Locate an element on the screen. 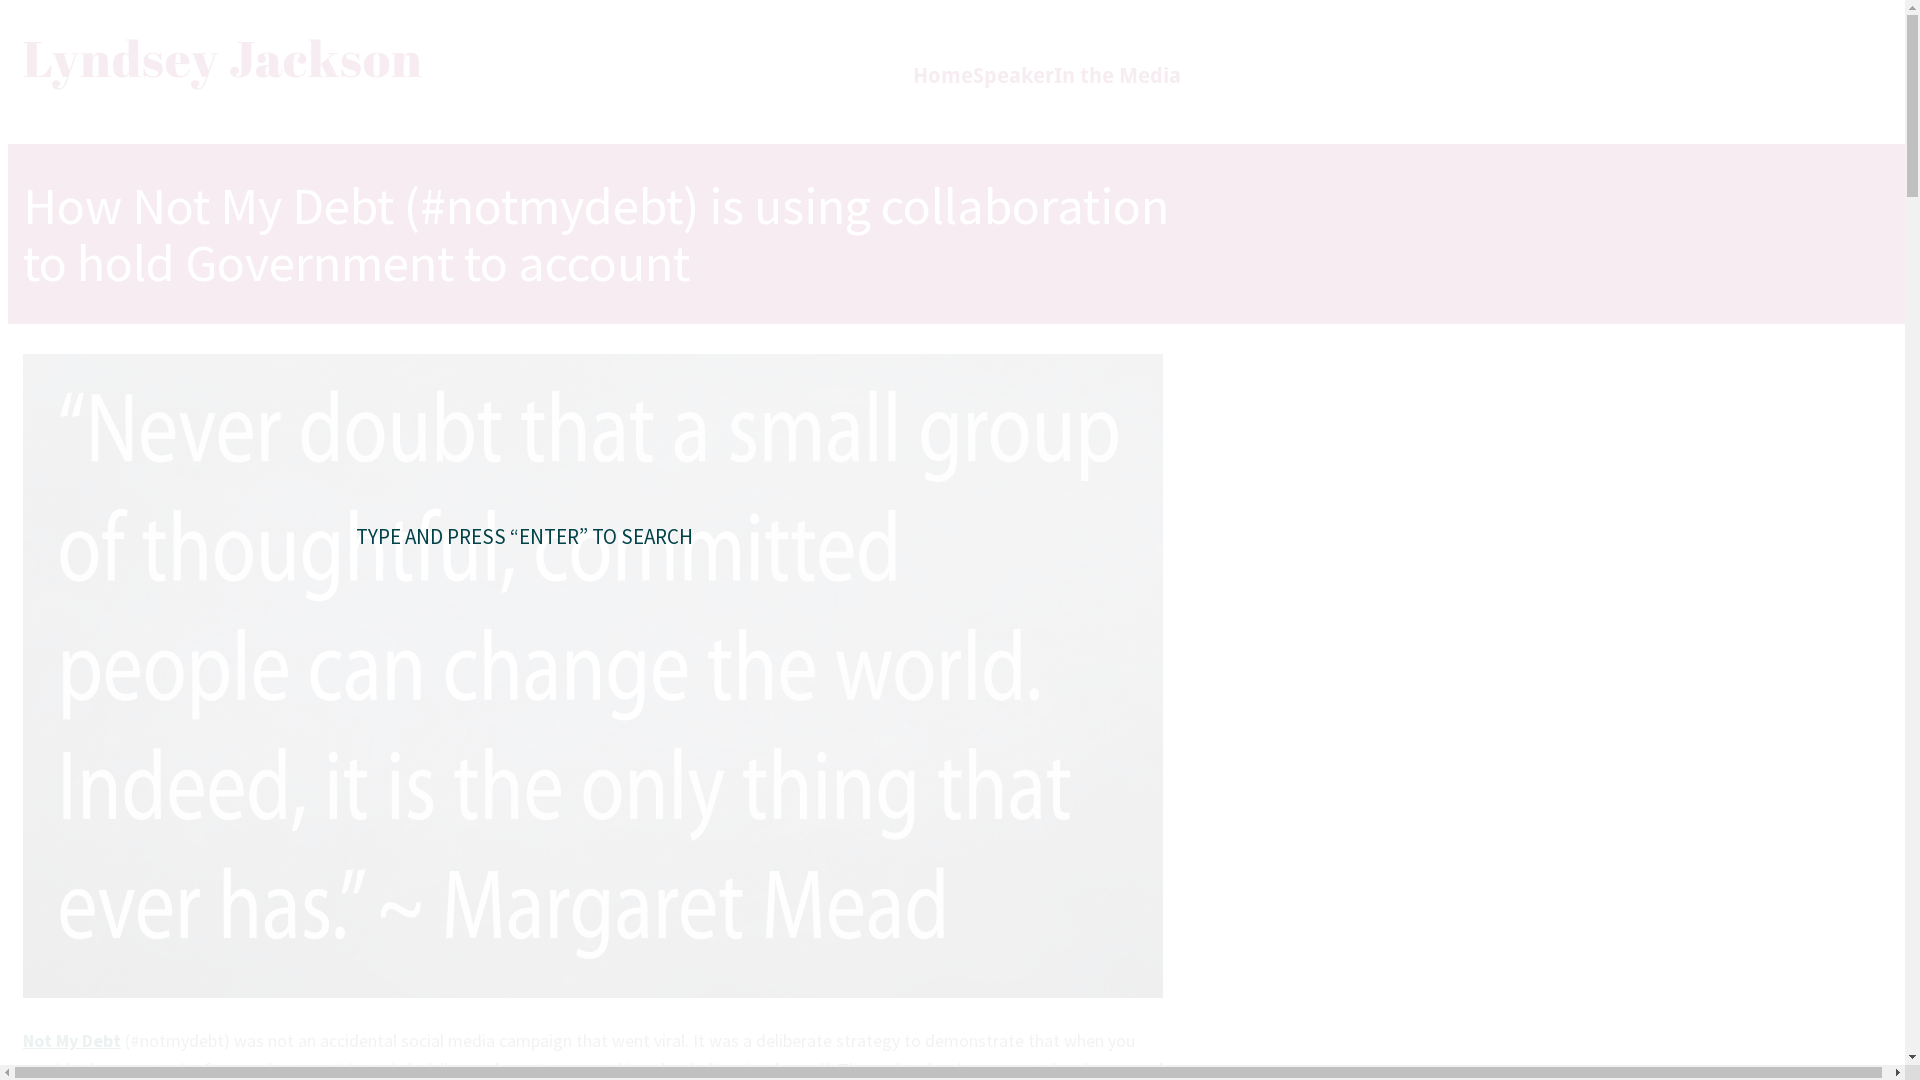 Image resolution: width=1920 pixels, height=1080 pixels. <span class="icon glyphicon glyphicon-search"></span> is located at coordinates (1187, 64).